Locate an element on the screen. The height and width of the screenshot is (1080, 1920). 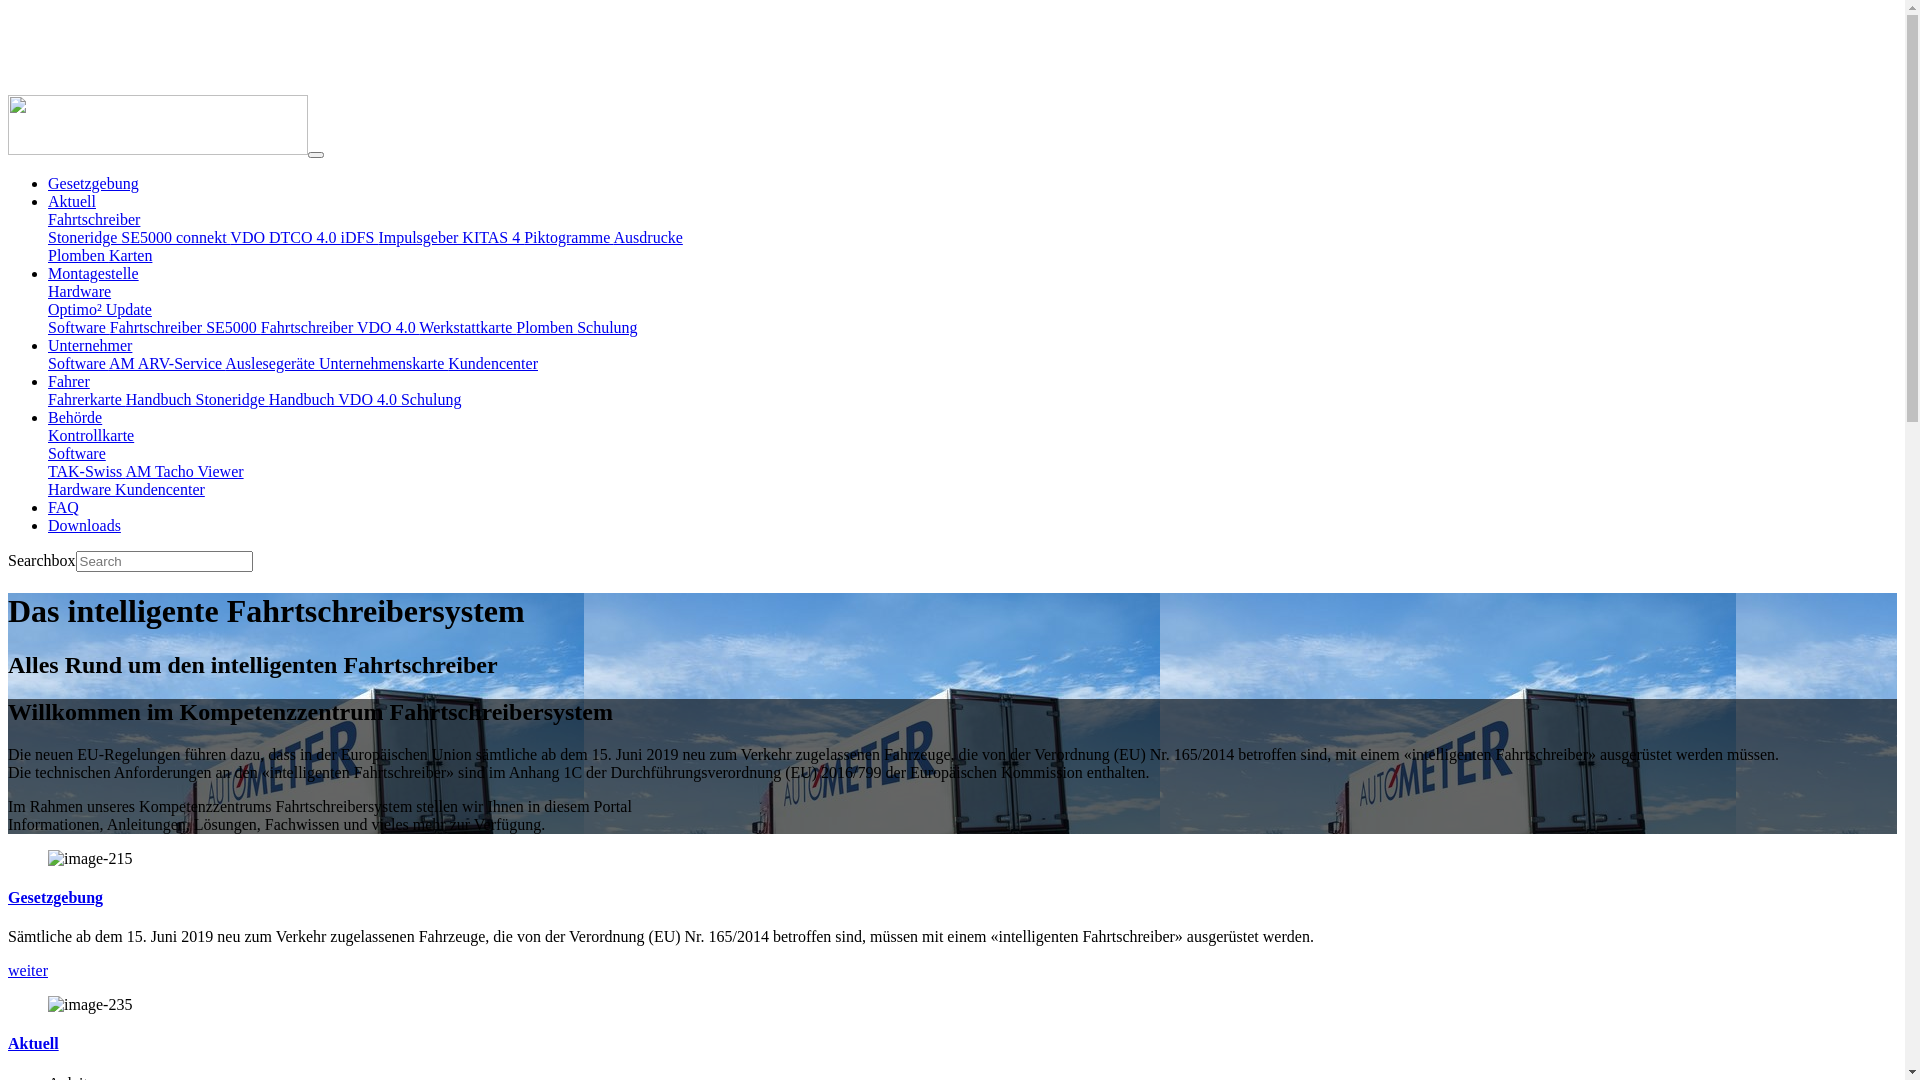
Schulung is located at coordinates (607, 328).